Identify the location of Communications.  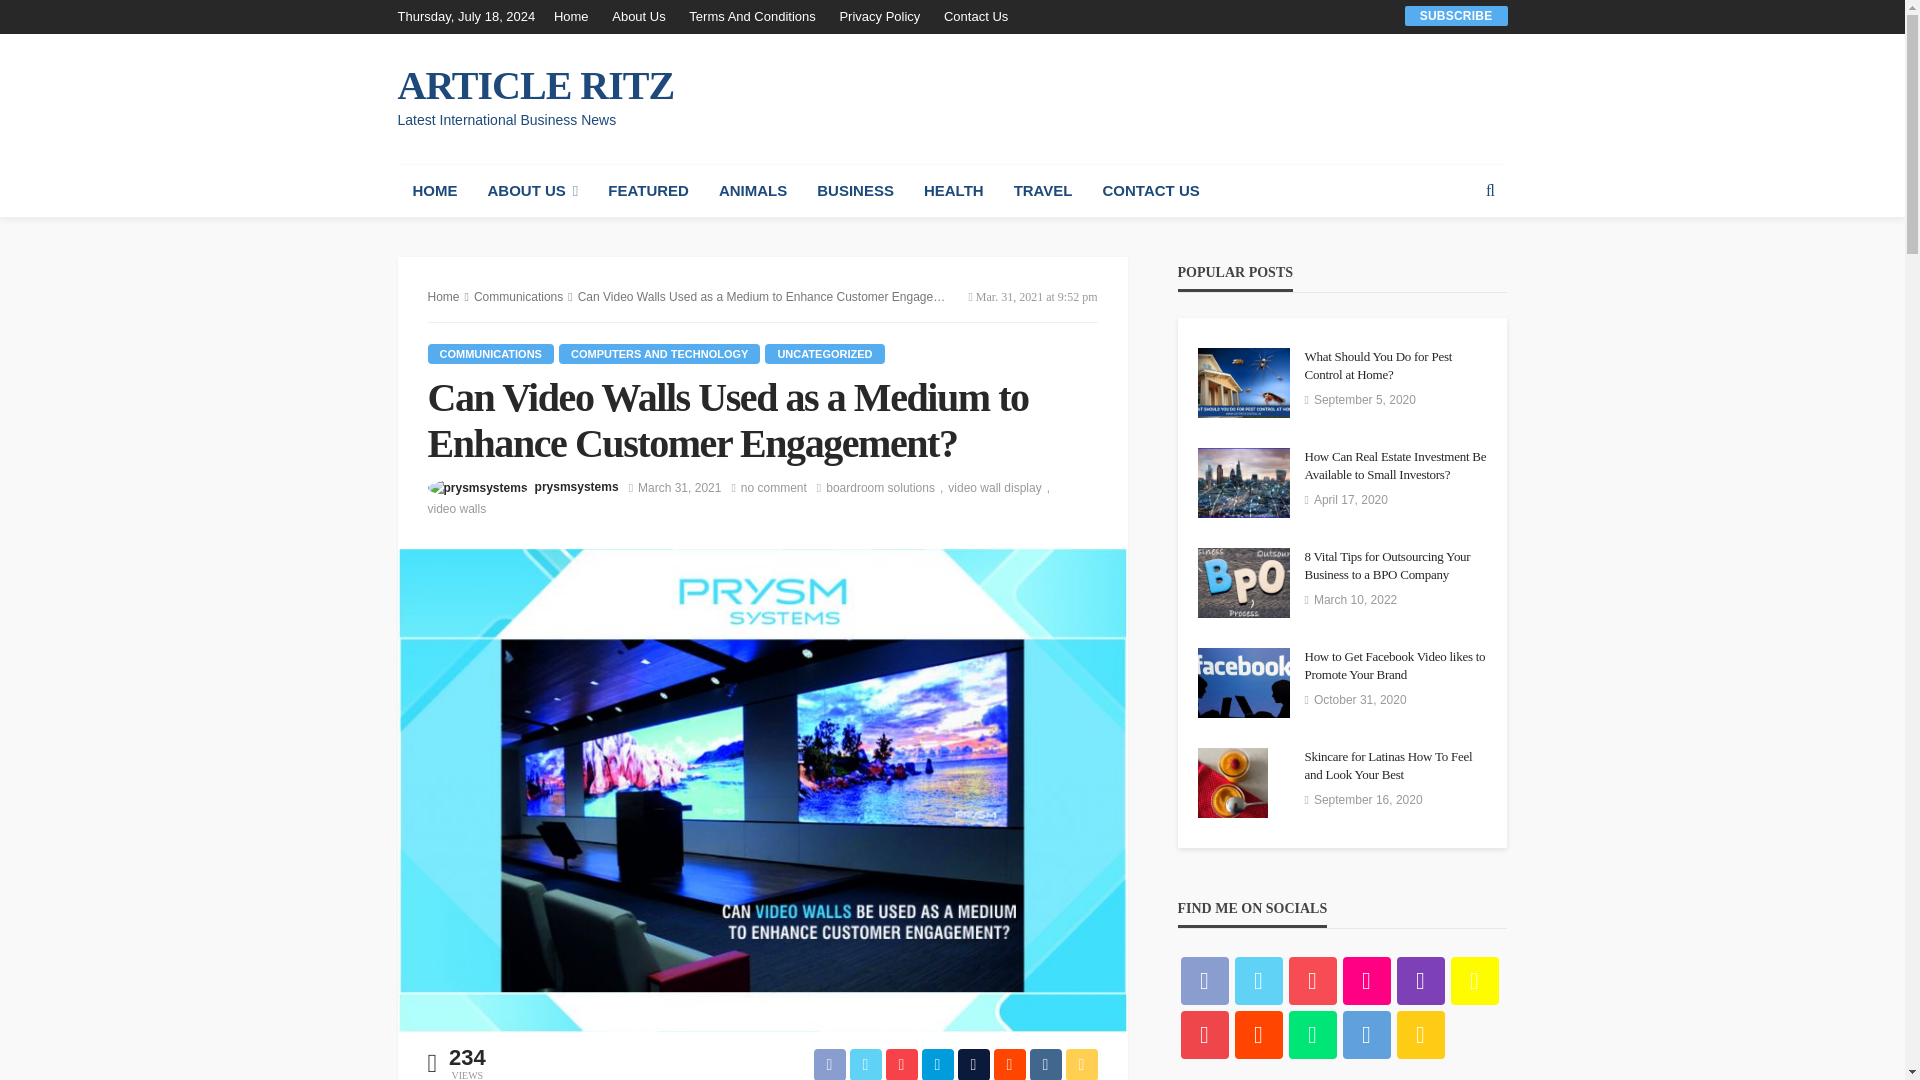
(491, 354).